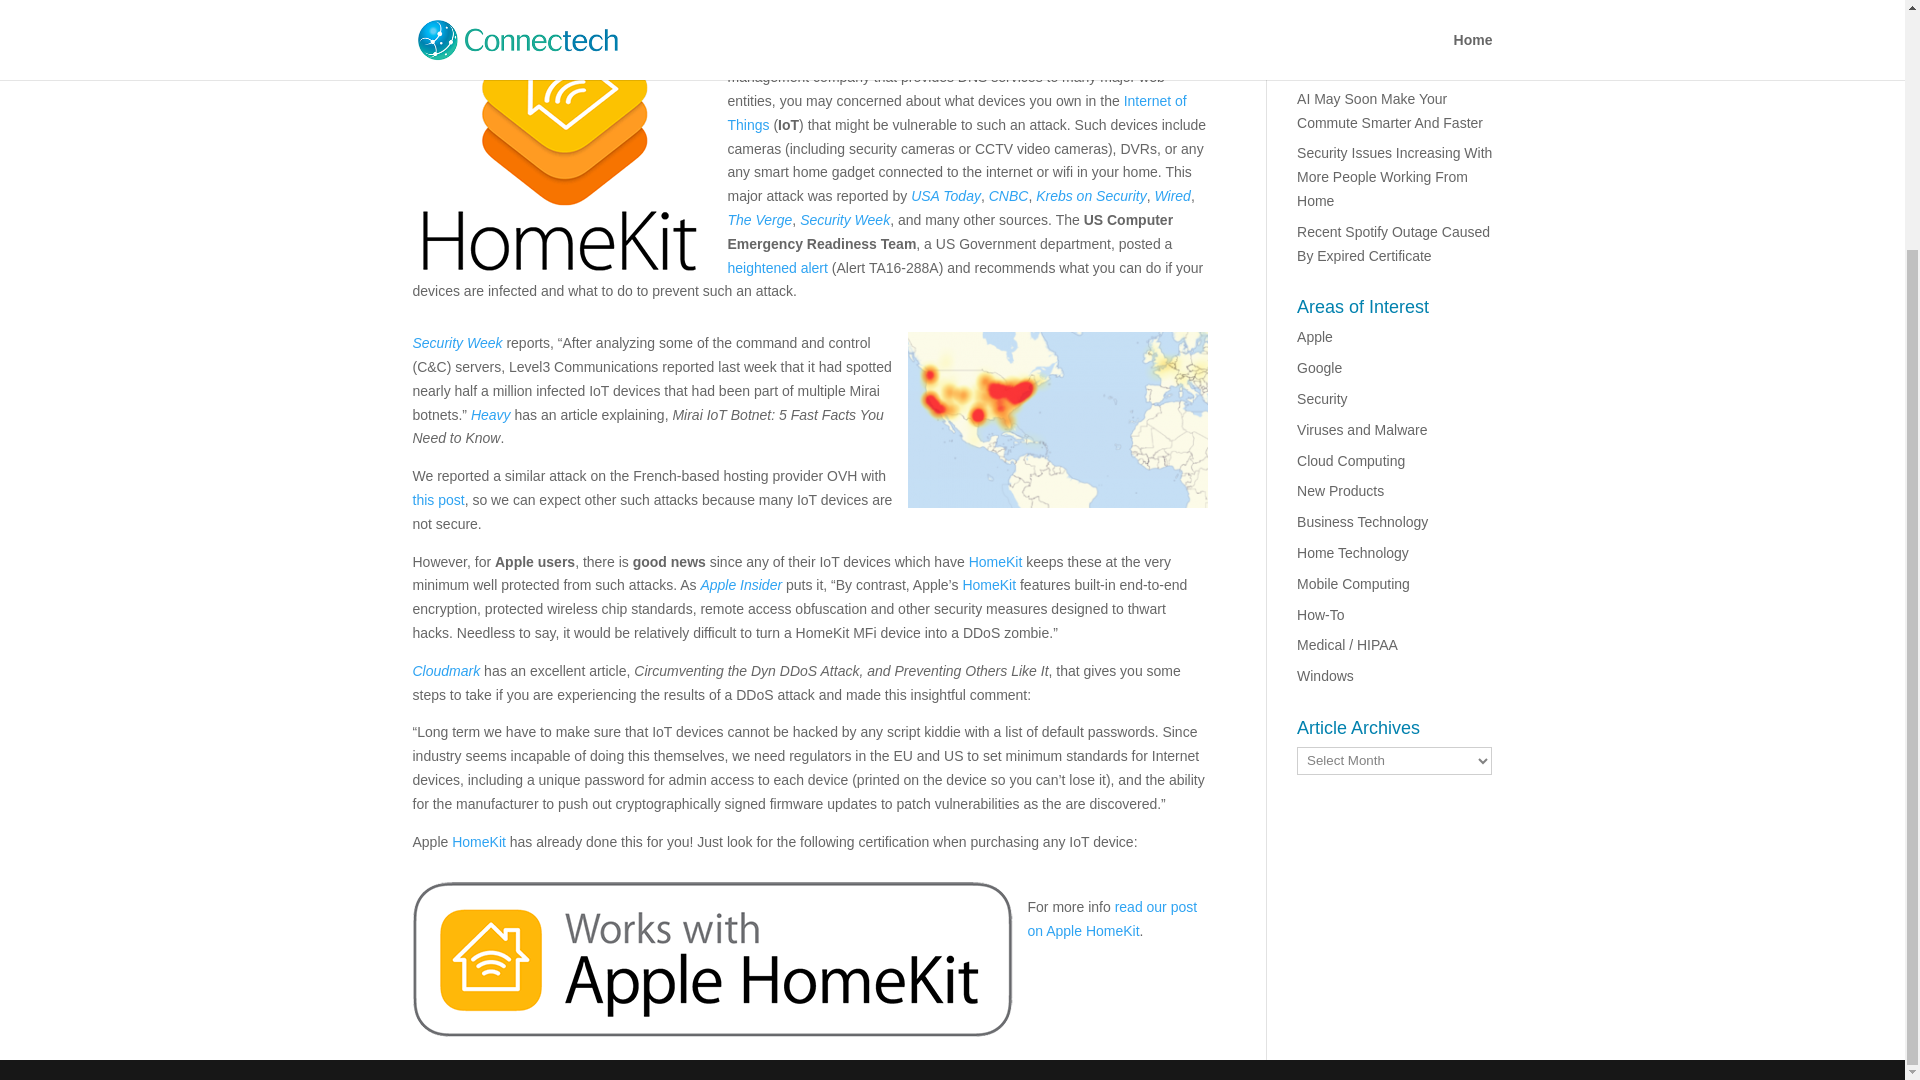 The image size is (1920, 1080). What do you see at coordinates (740, 584) in the screenshot?
I see `Apple Insider` at bounding box center [740, 584].